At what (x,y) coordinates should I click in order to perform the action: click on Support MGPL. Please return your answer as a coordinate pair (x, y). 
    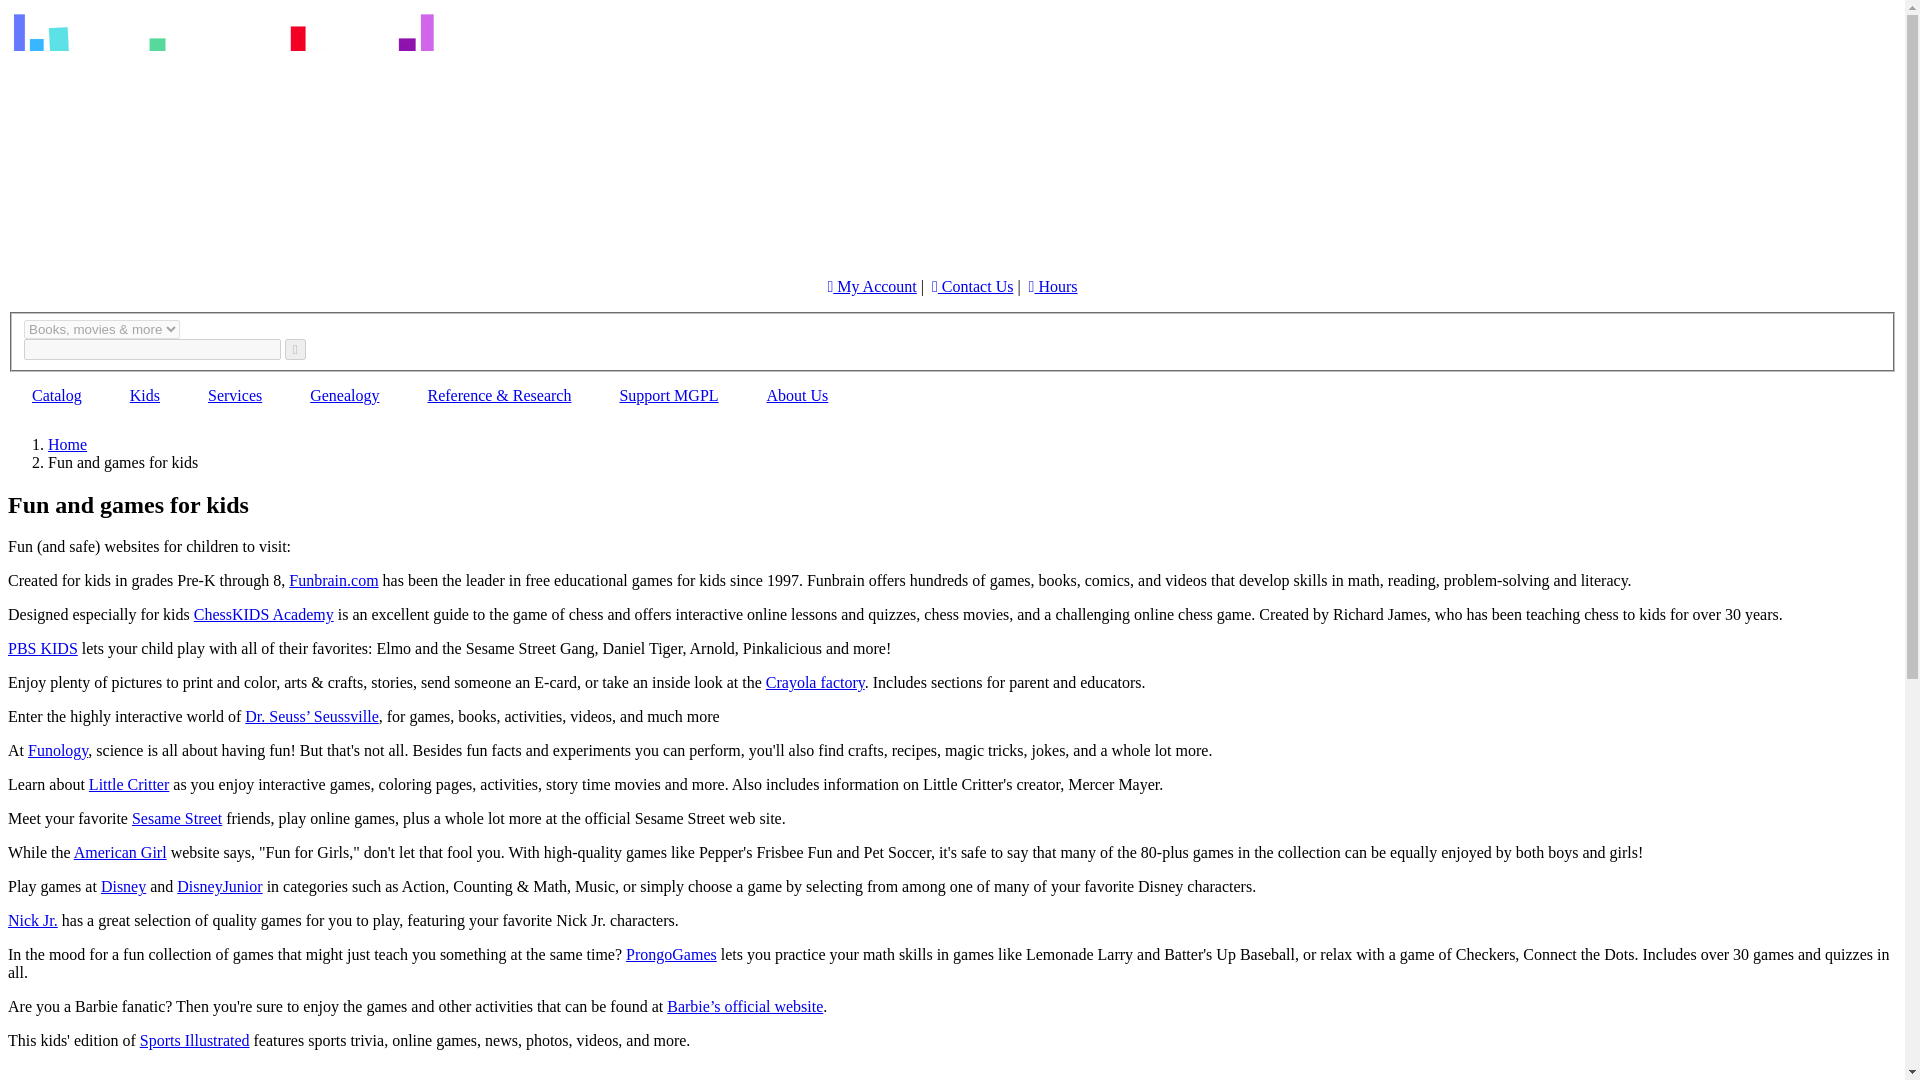
    Looking at the image, I should click on (668, 396).